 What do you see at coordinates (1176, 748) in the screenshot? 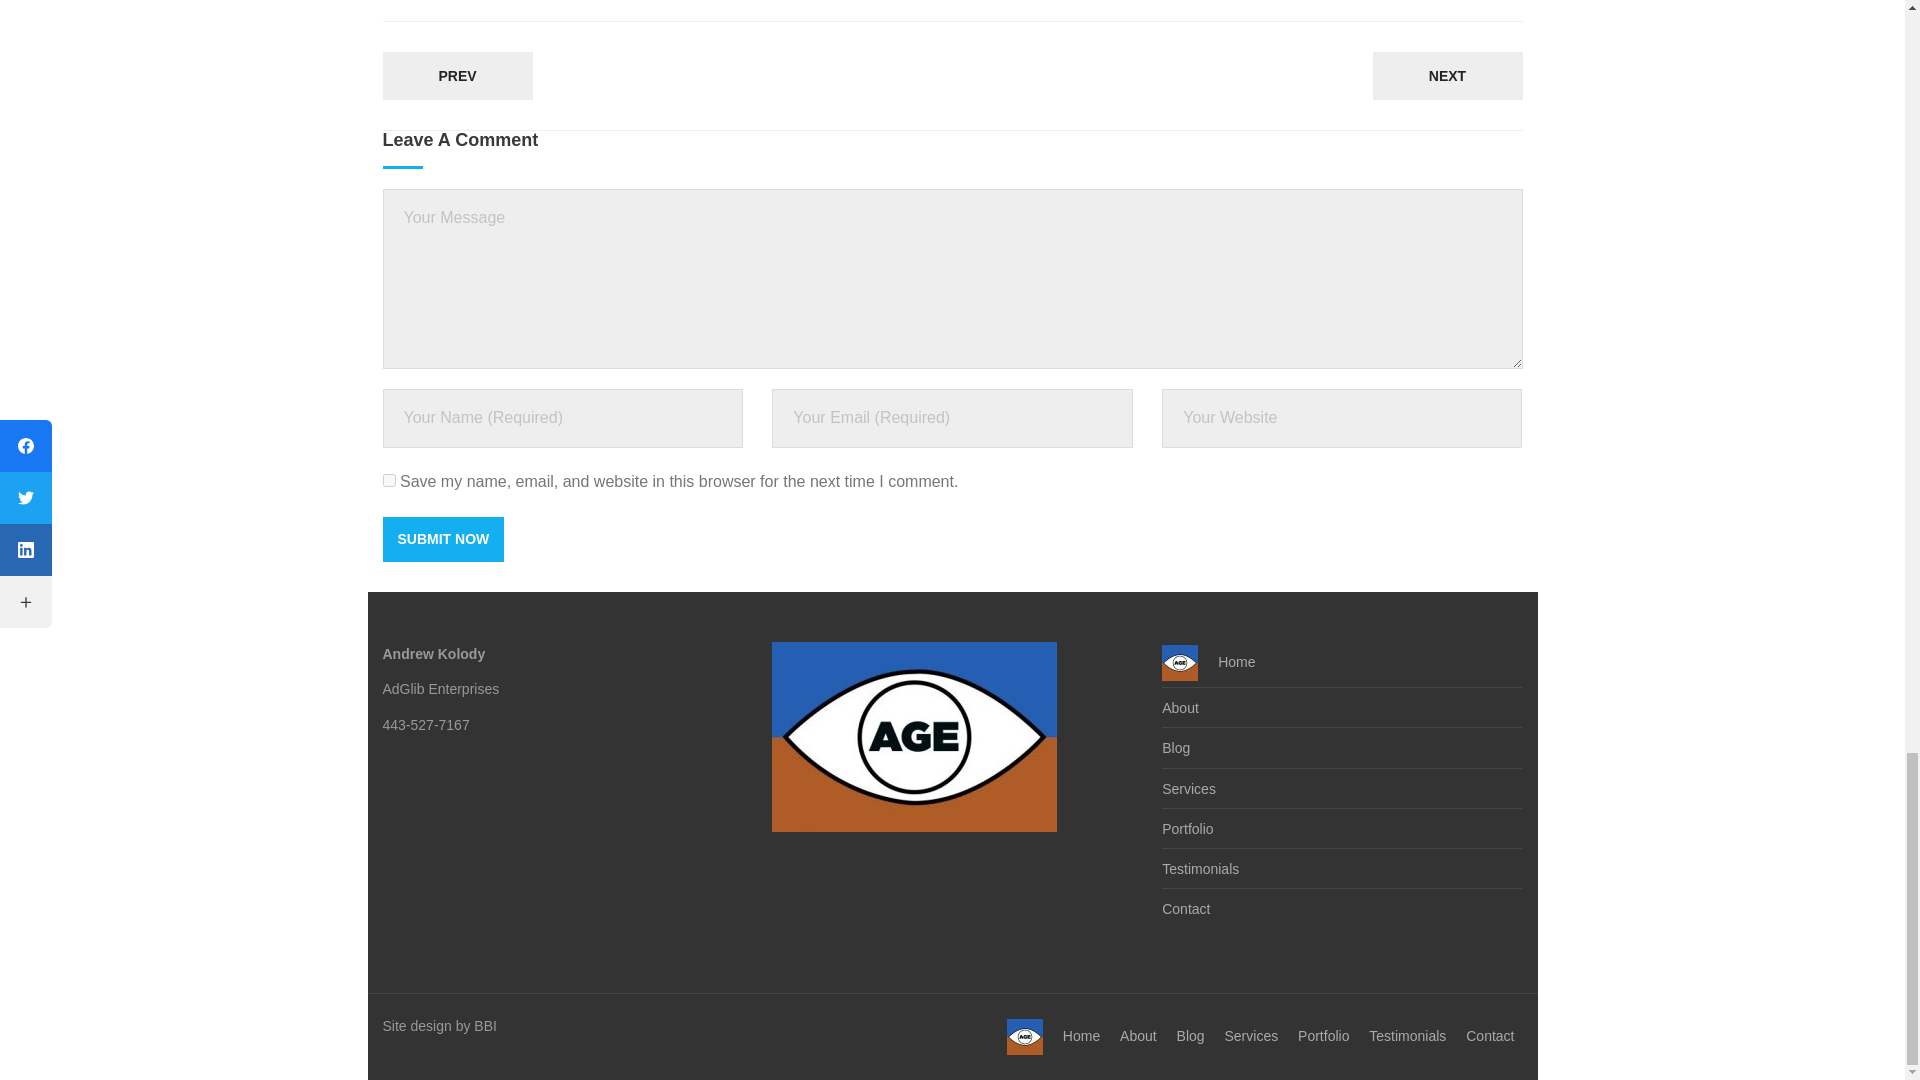
I see `Blog` at bounding box center [1176, 748].